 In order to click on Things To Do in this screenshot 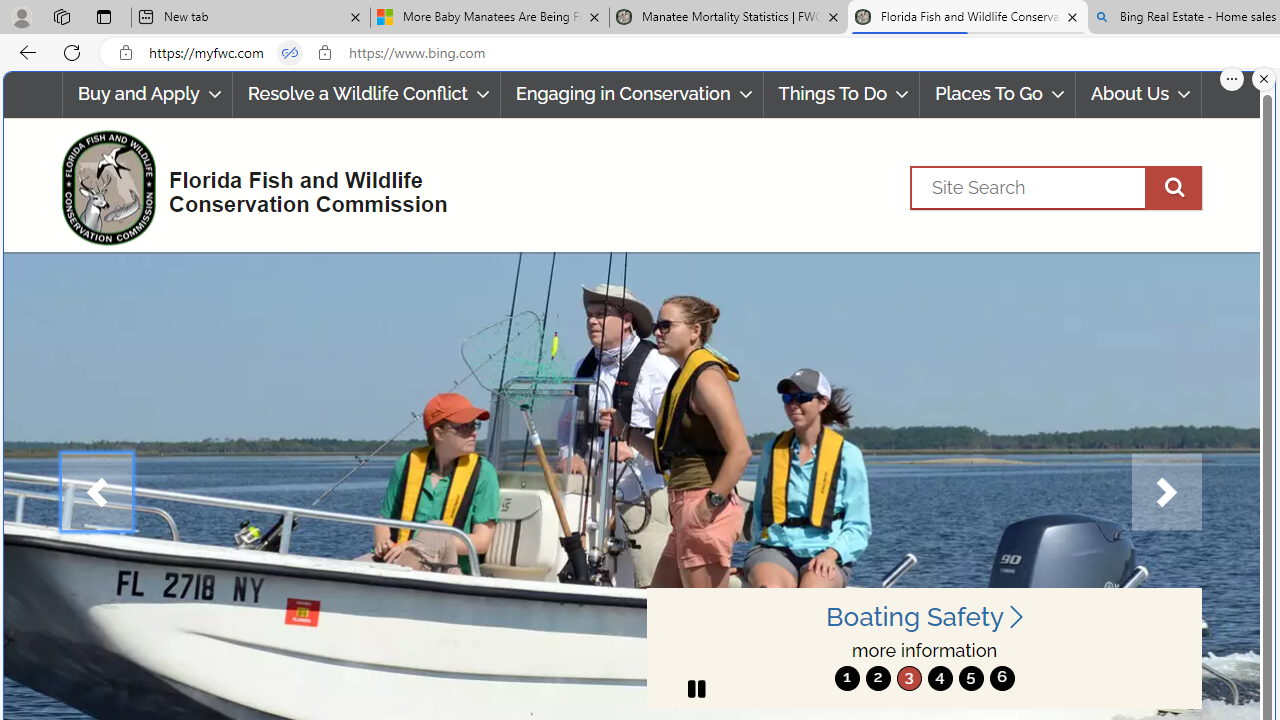, I will do `click(842, 94)`.